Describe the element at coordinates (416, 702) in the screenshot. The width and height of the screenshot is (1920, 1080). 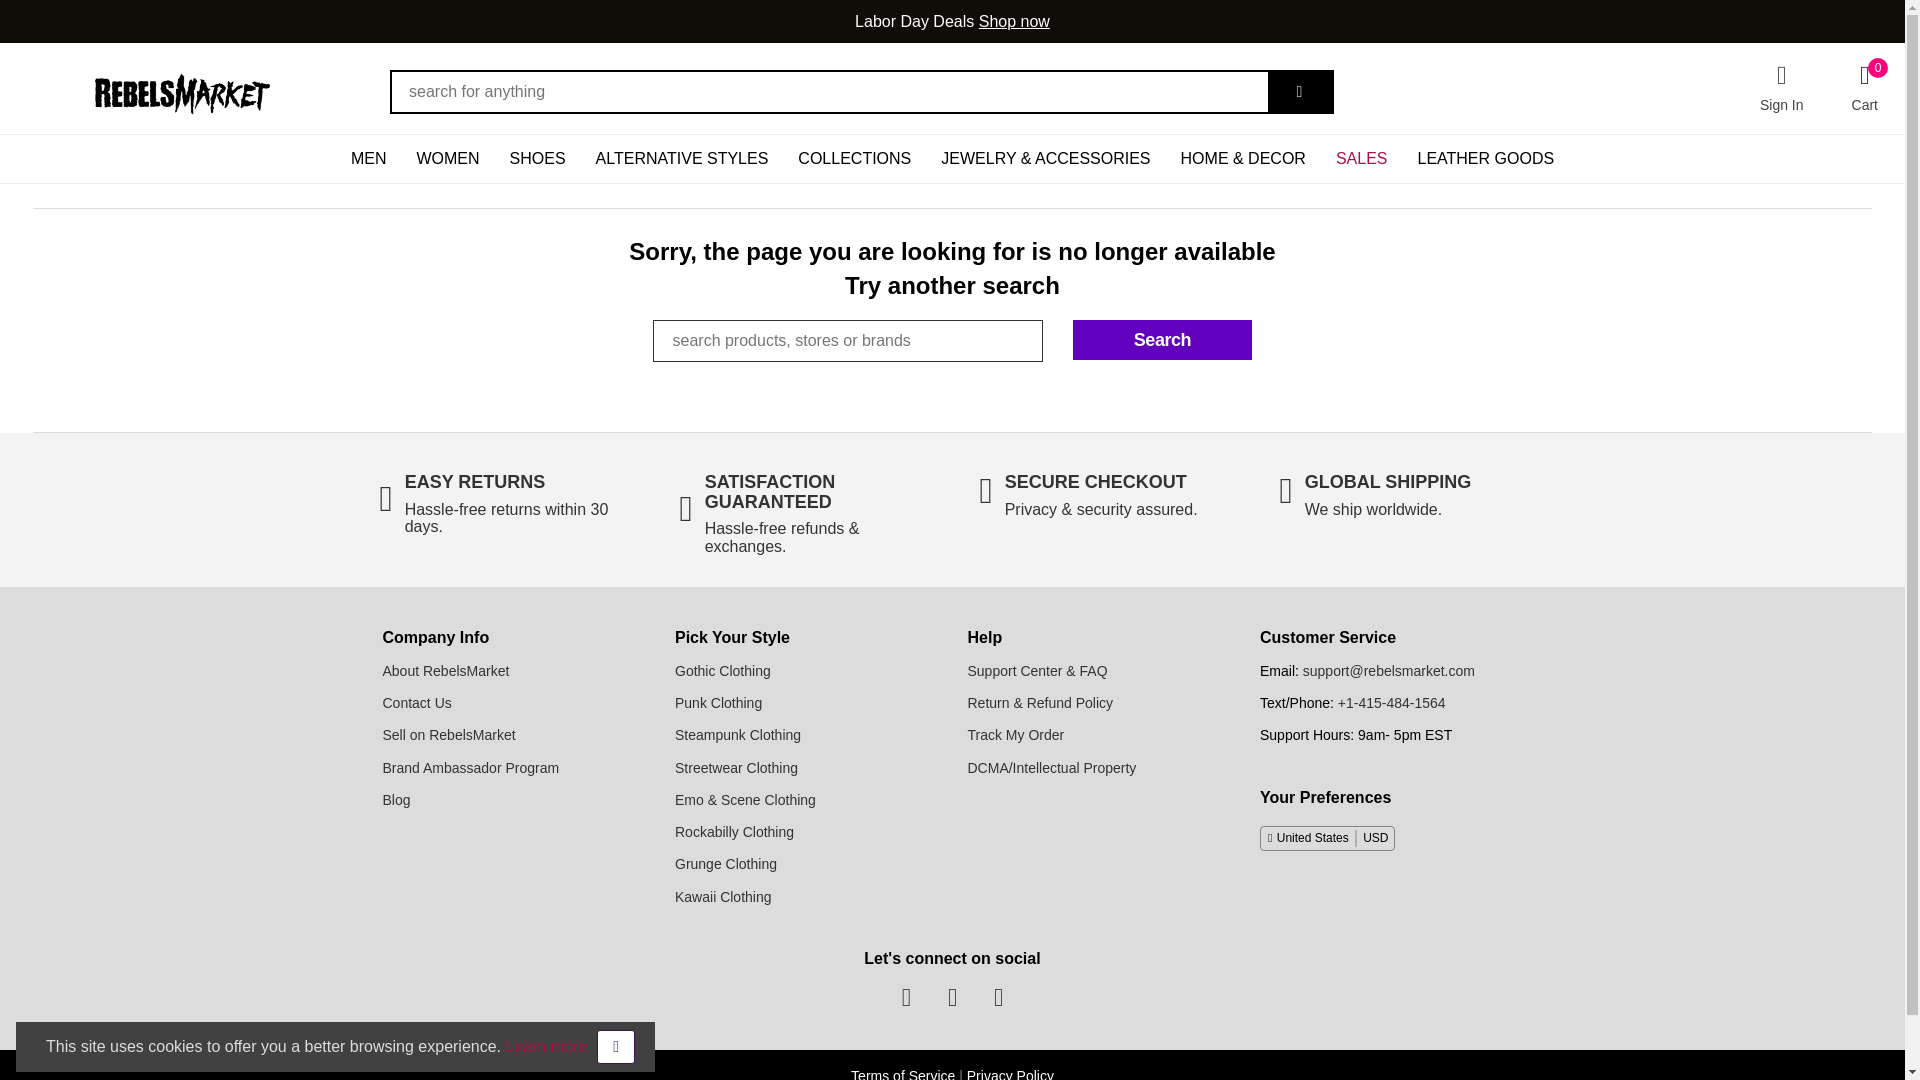
I see `Contact Us` at that location.